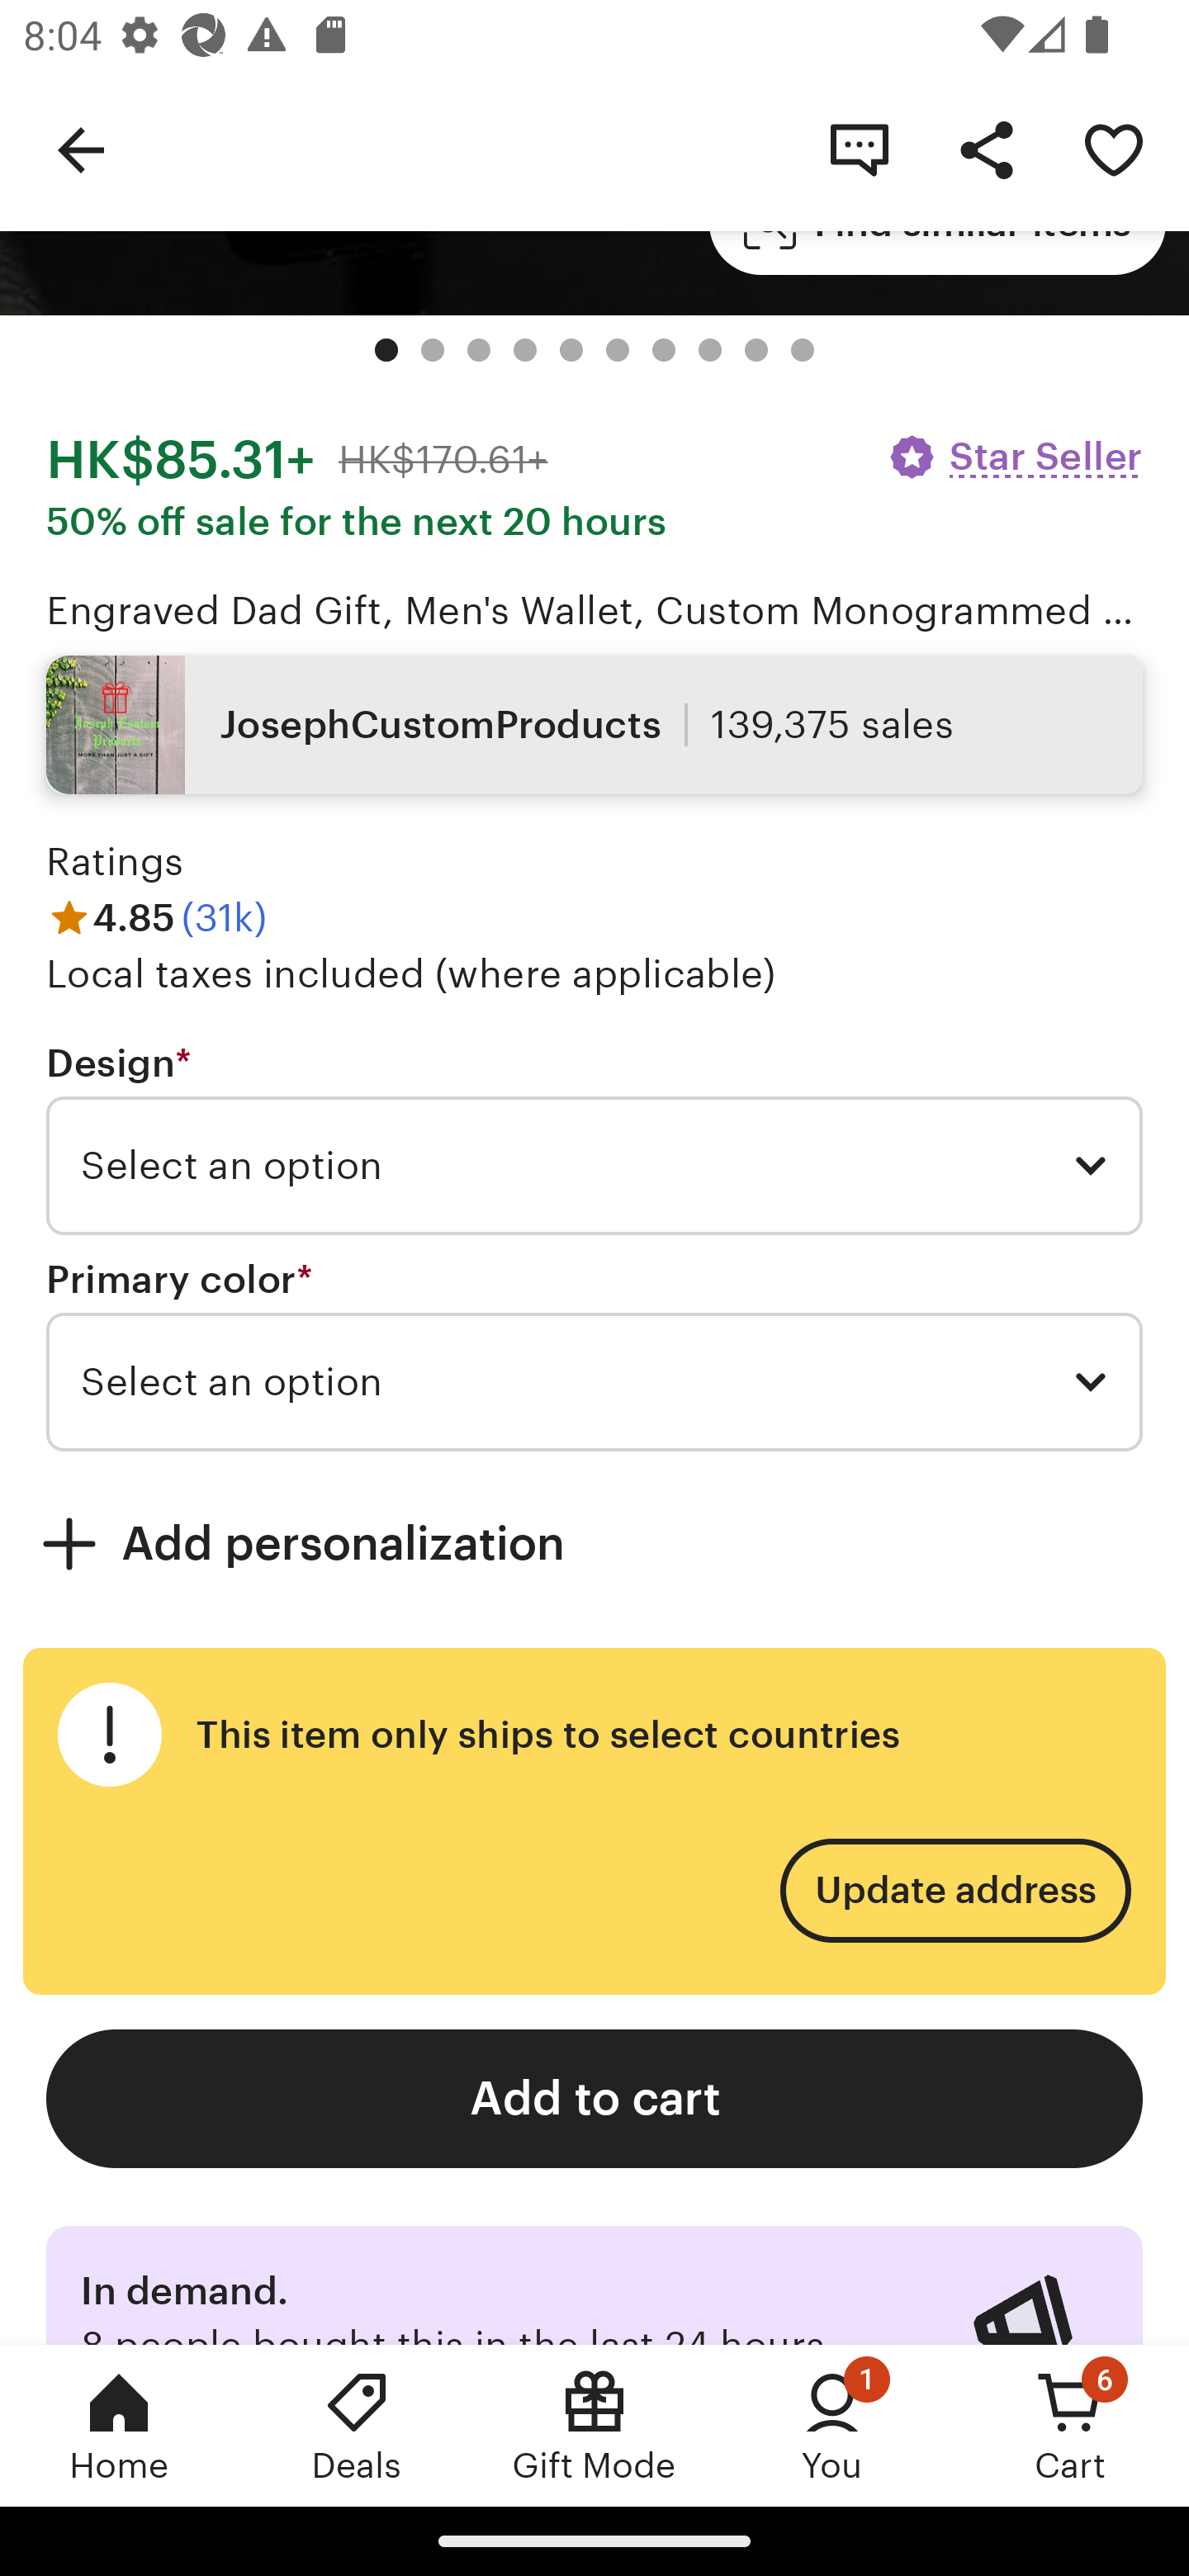 The width and height of the screenshot is (1189, 2576). Describe the element at coordinates (594, 723) in the screenshot. I see `JosephCustomProducts 139,375 sales` at that location.